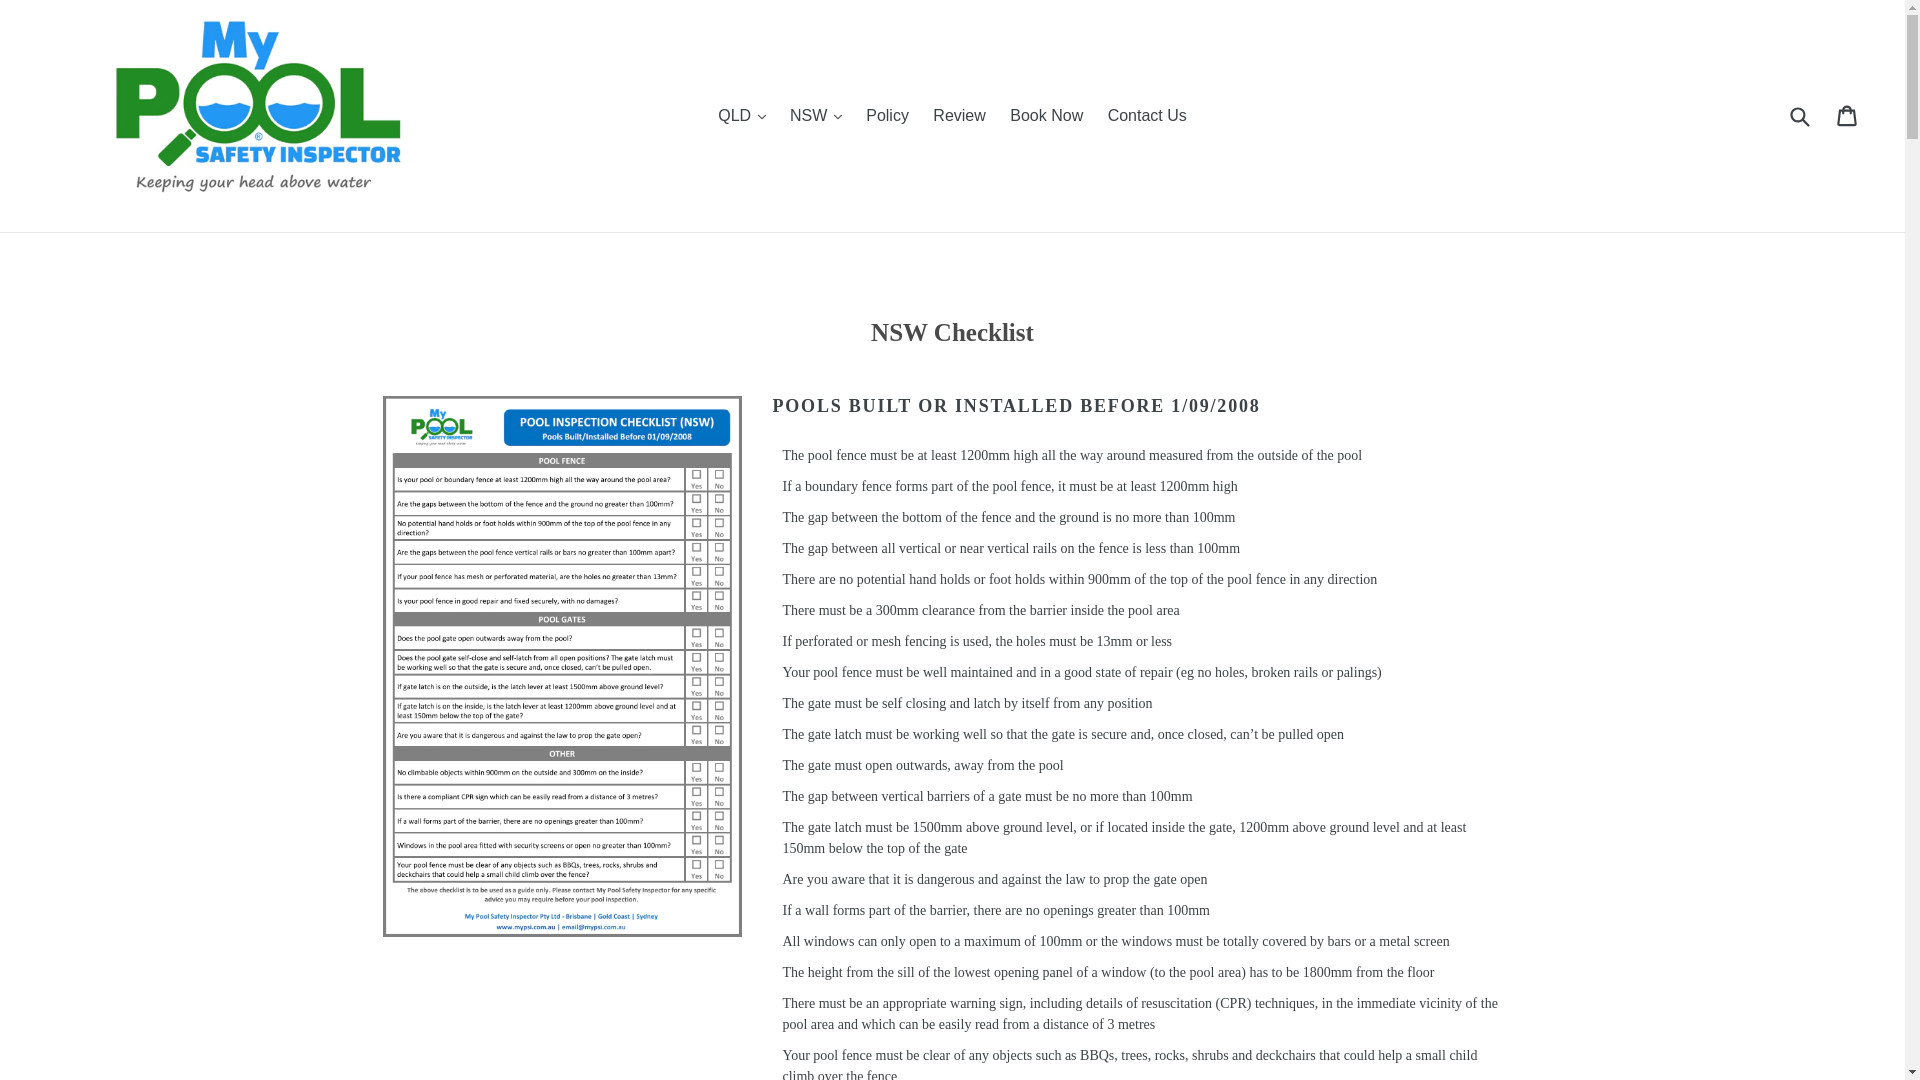 Image resolution: width=1920 pixels, height=1080 pixels. Describe the element at coordinates (1799, 116) in the screenshot. I see `Submit` at that location.